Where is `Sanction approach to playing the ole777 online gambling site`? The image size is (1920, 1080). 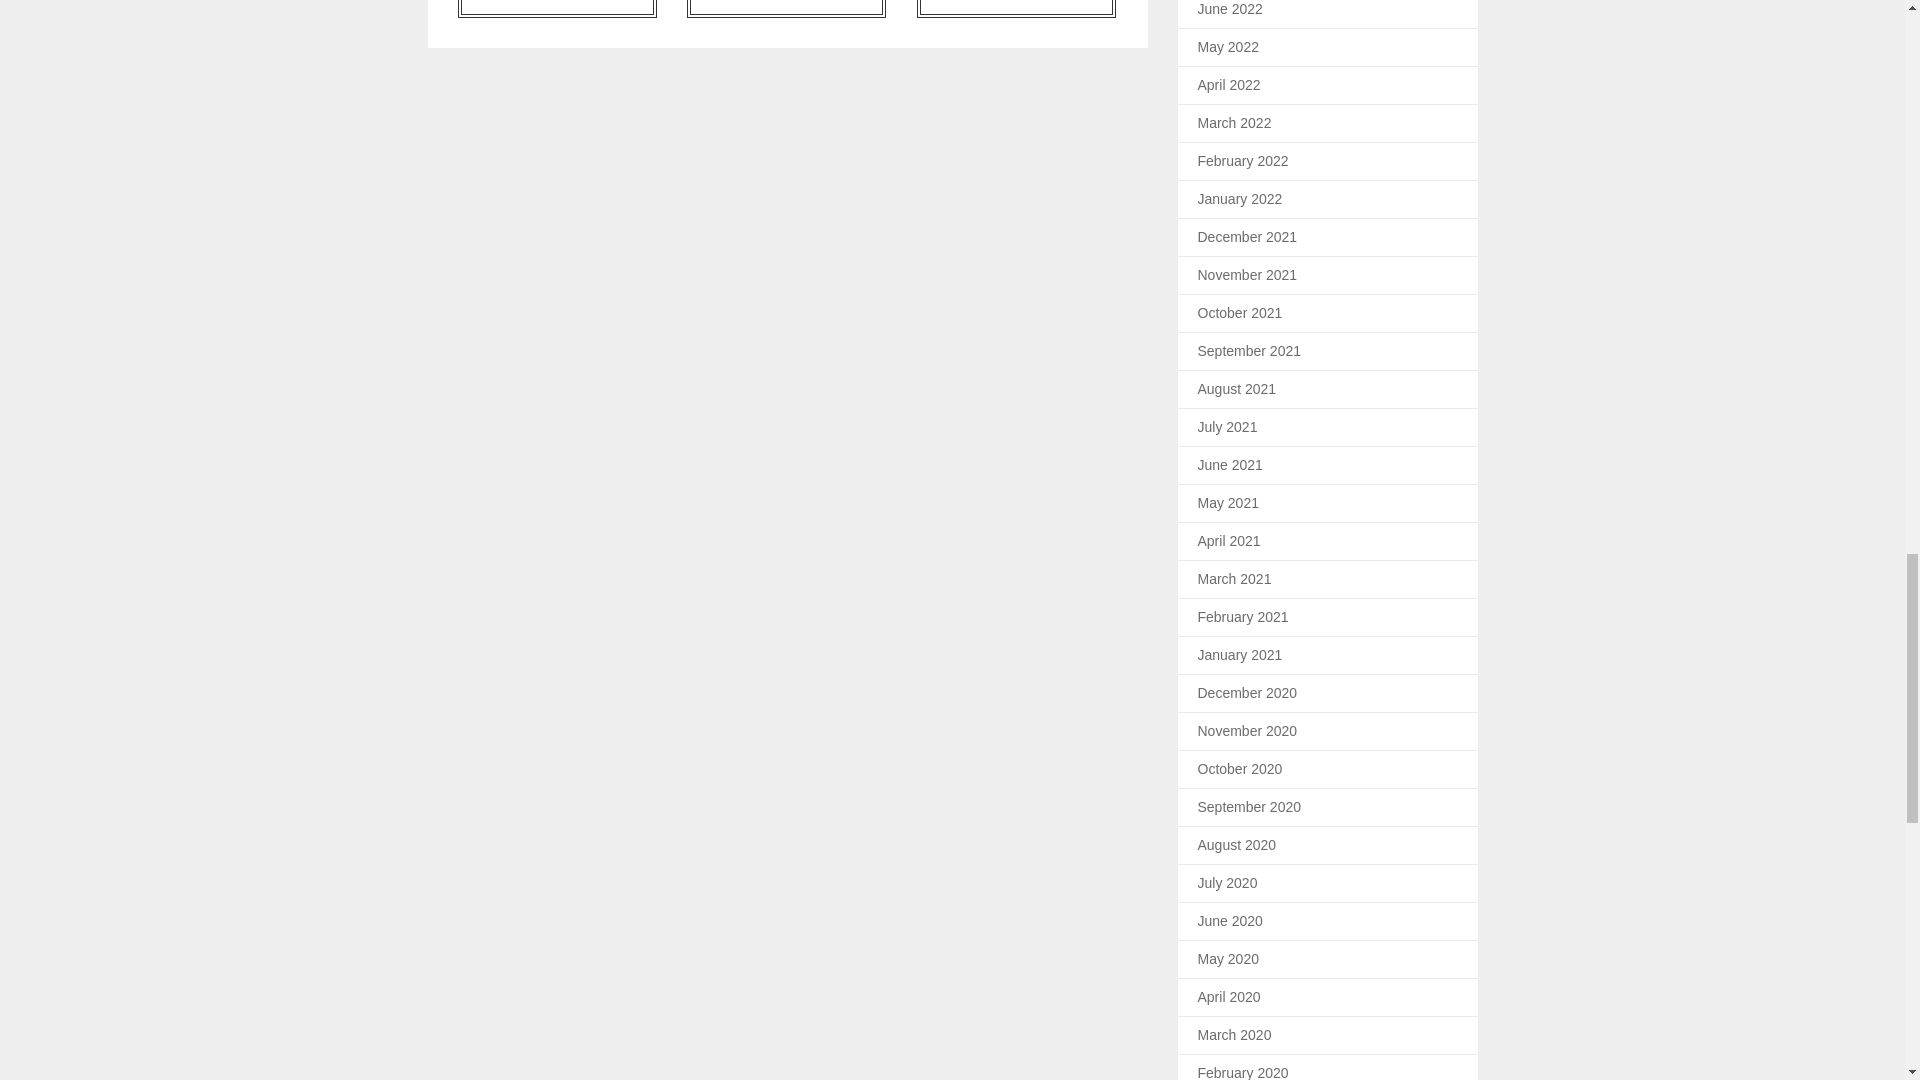
Sanction approach to playing the ole777 online gambling site is located at coordinates (557, 9).